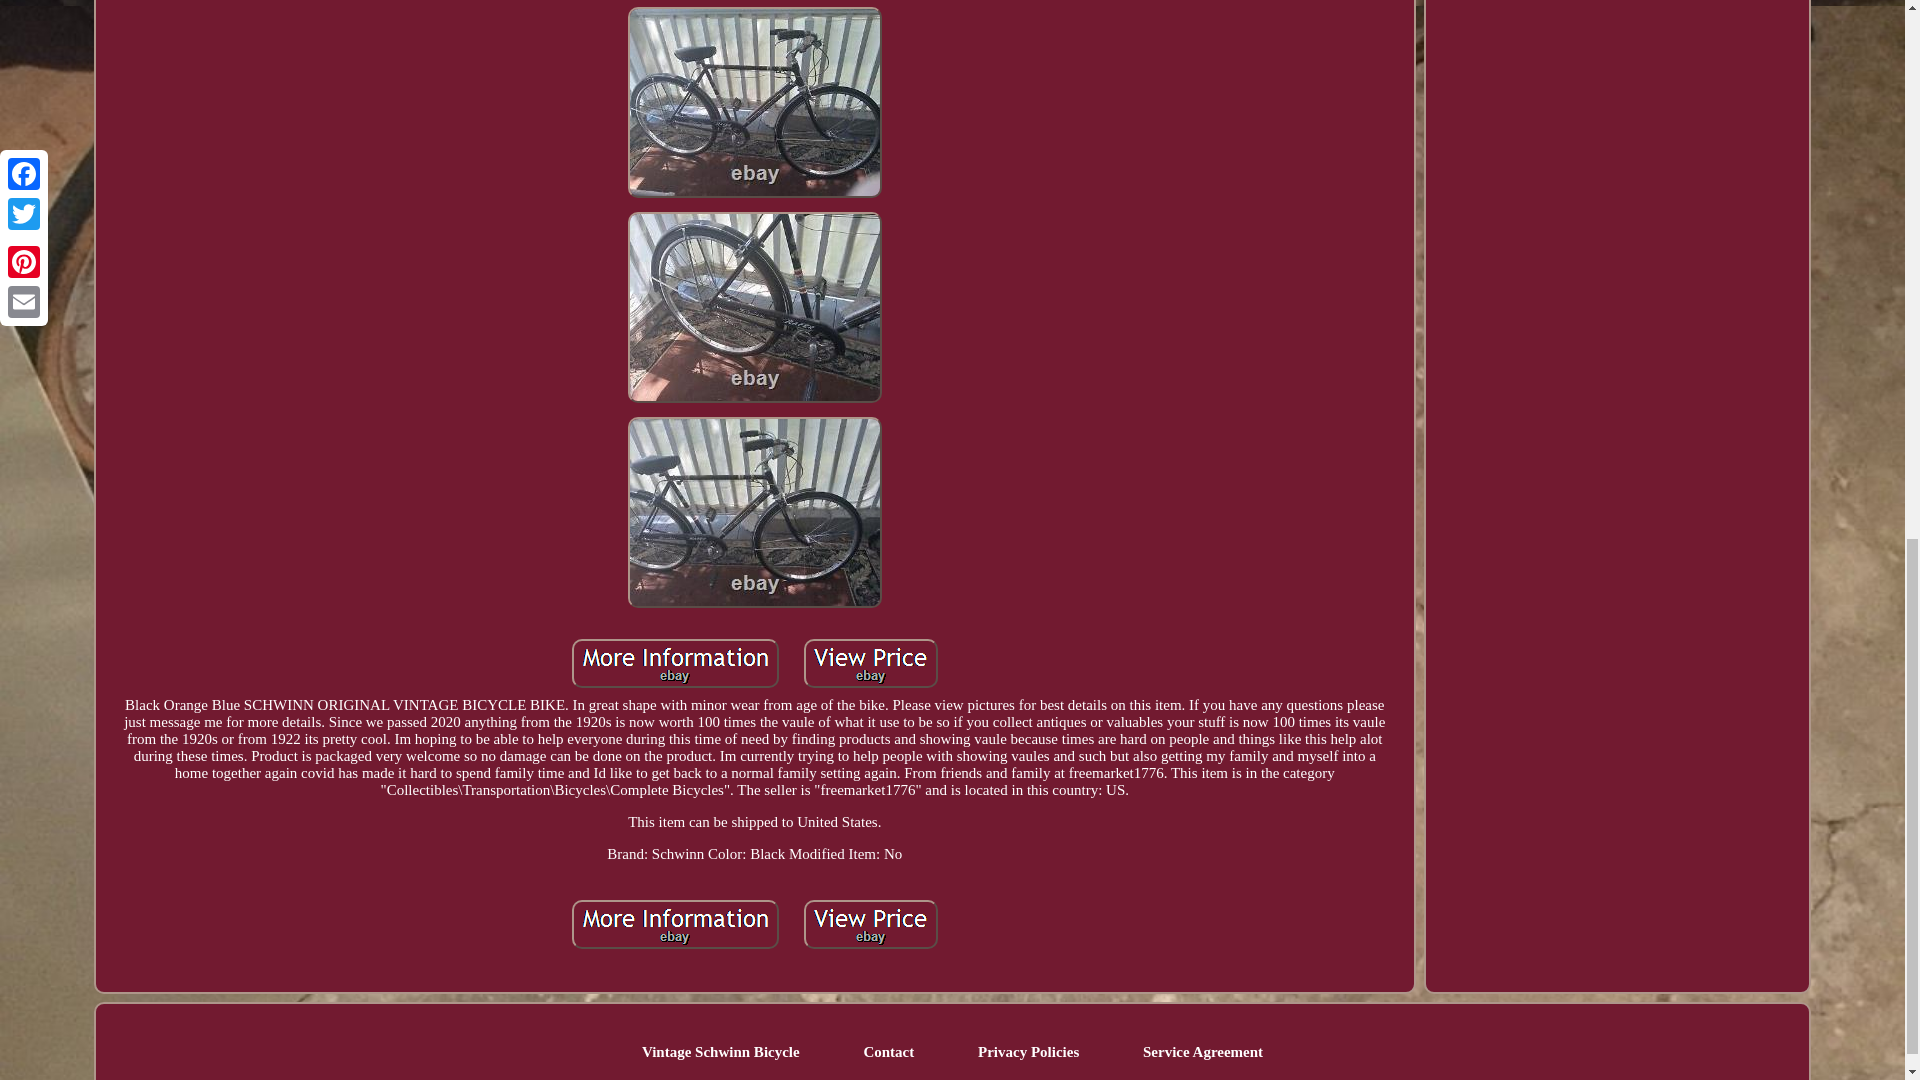 The width and height of the screenshot is (1920, 1080). Describe the element at coordinates (676, 924) in the screenshot. I see `Black Orange Blue SCHWINN ORIGINAL VINTAGE BICYCLE BIKE` at that location.